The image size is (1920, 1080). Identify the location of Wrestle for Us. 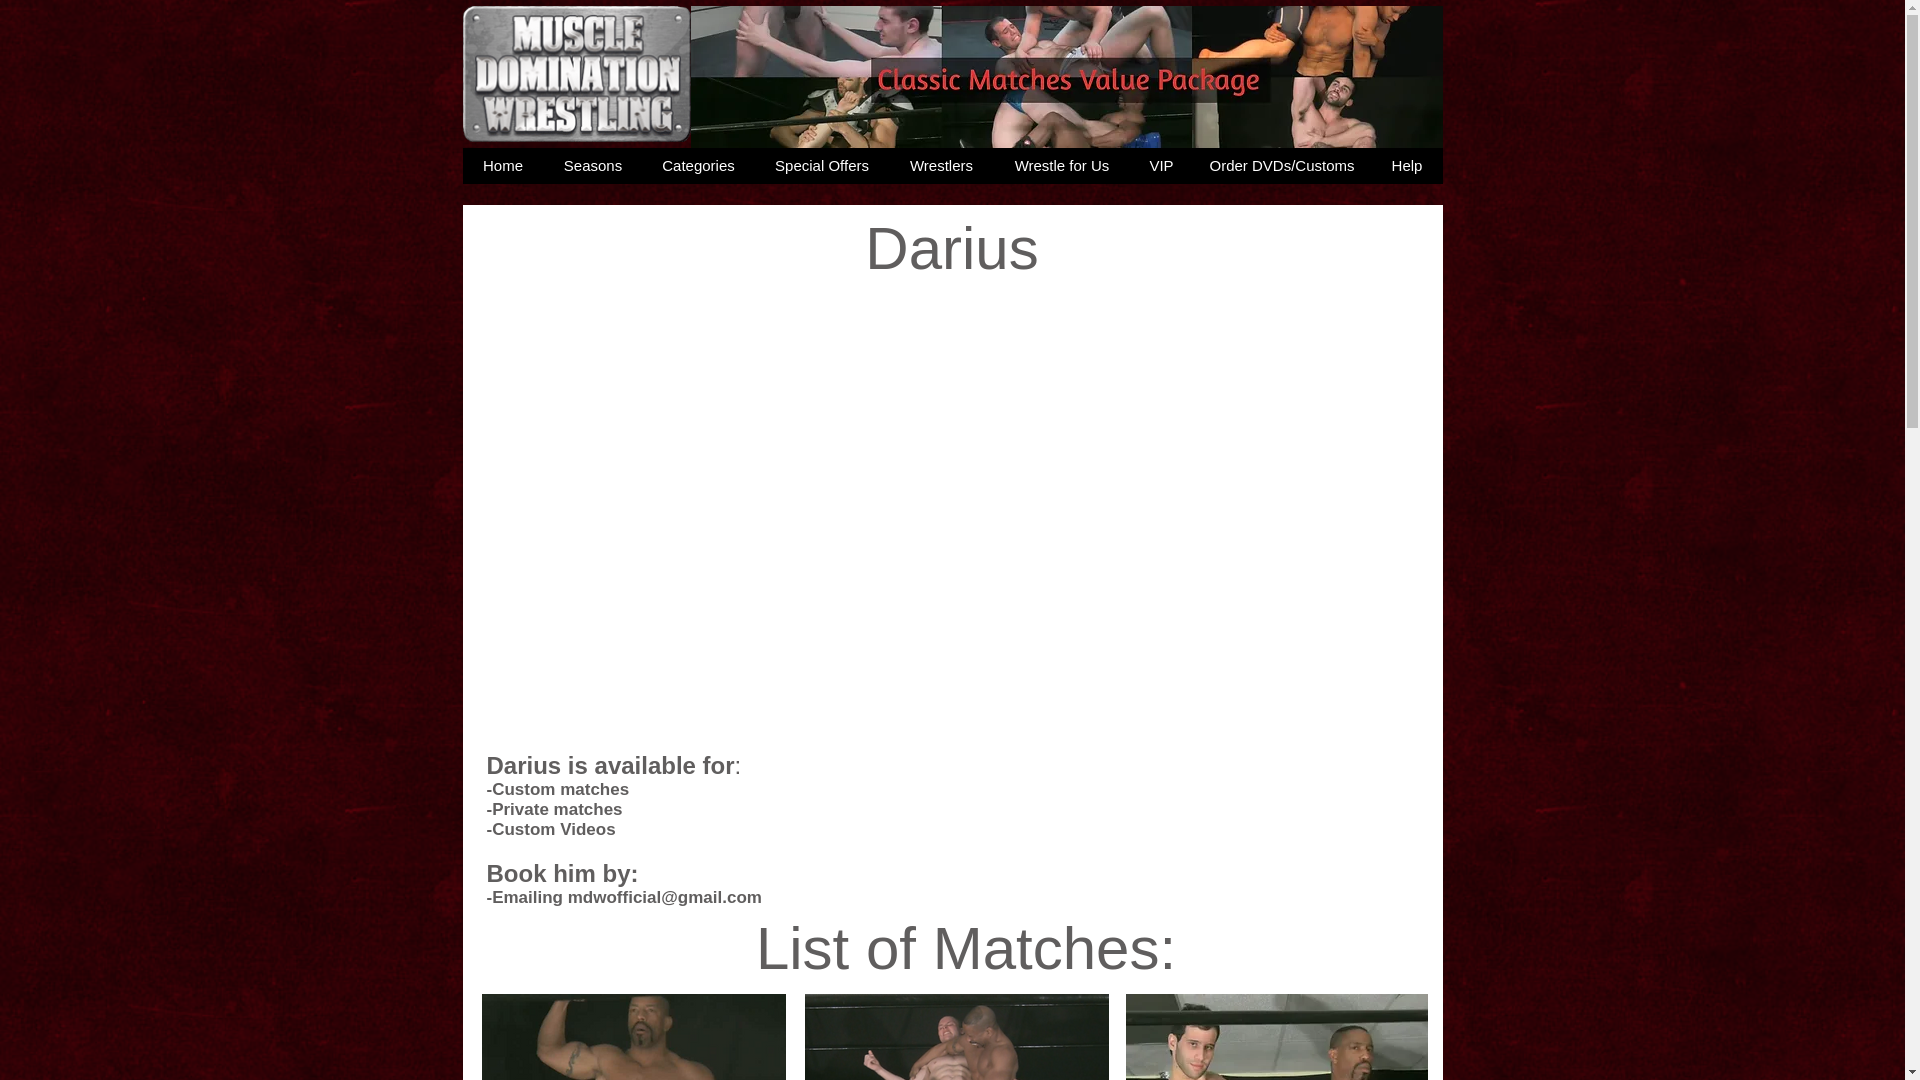
(1062, 165).